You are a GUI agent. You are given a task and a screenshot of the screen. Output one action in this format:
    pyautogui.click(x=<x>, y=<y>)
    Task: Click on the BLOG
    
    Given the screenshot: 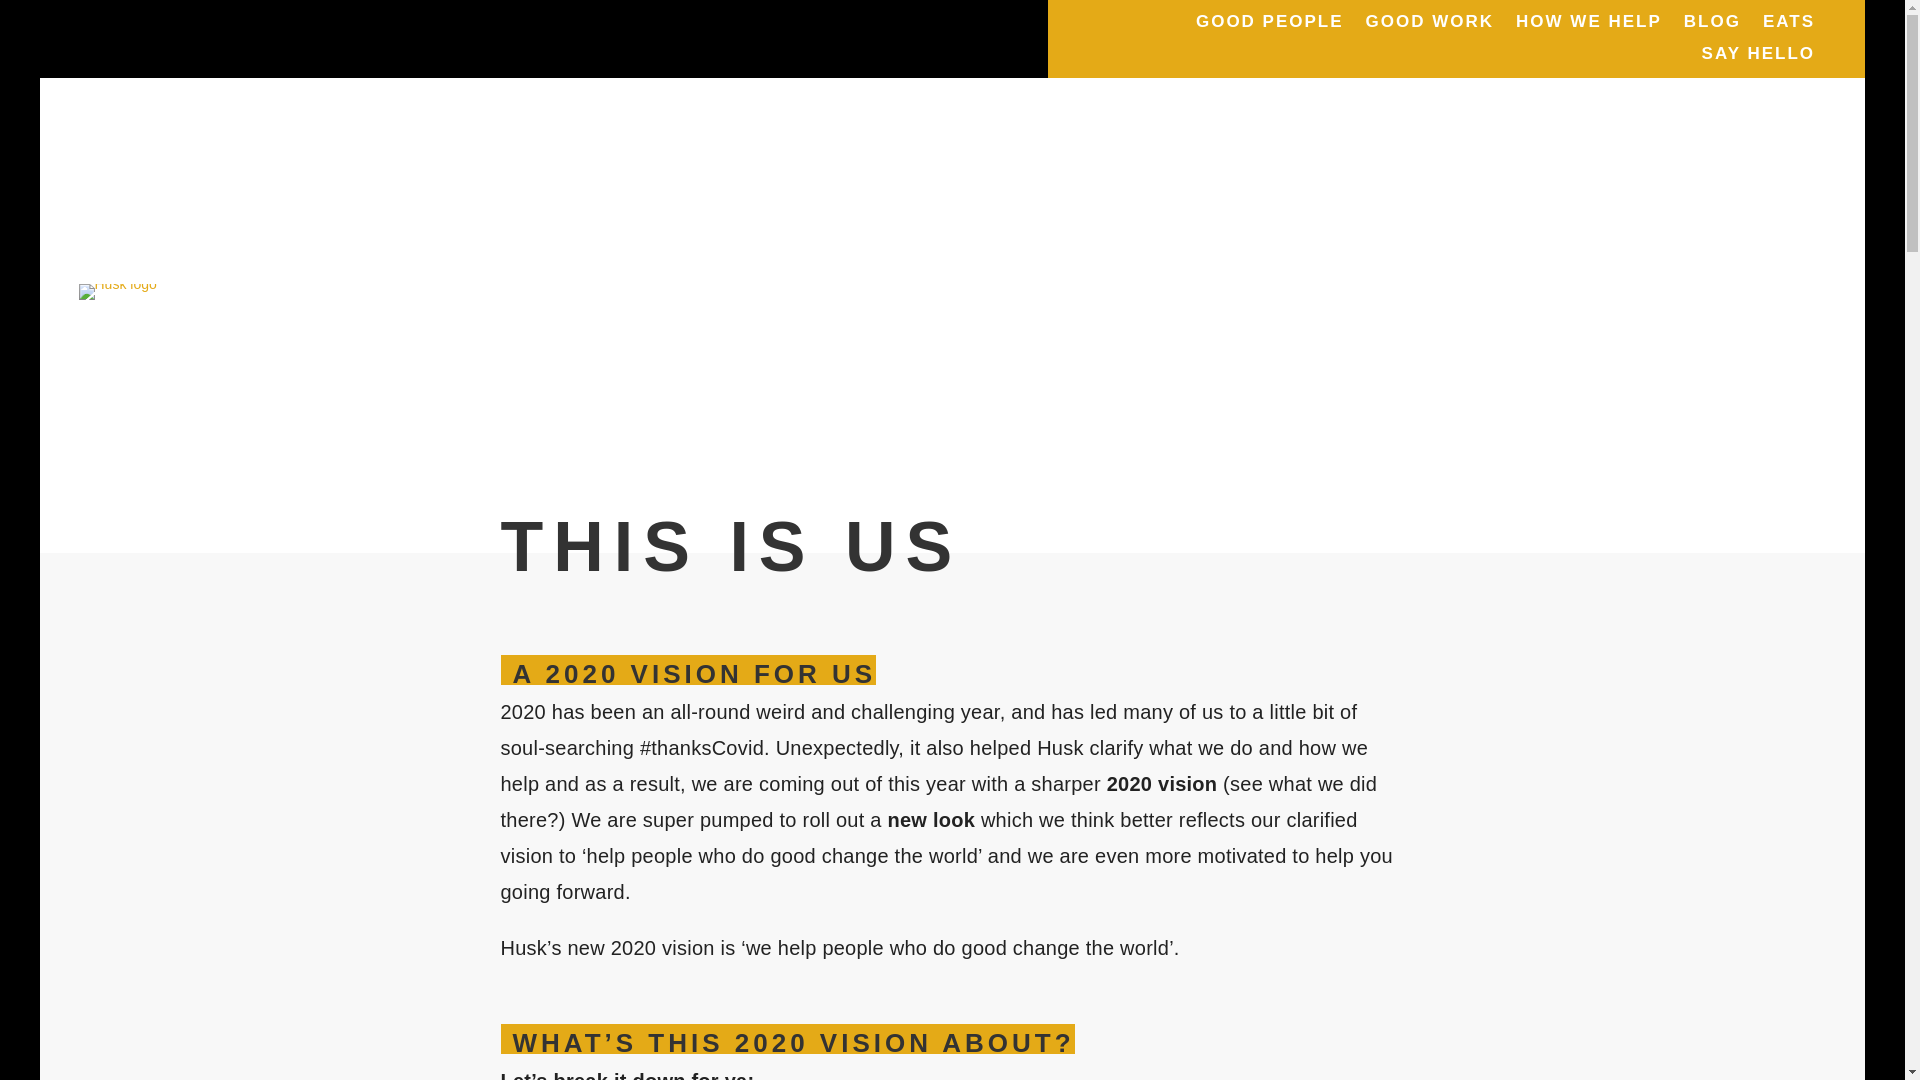 What is the action you would take?
    pyautogui.click(x=1712, y=34)
    